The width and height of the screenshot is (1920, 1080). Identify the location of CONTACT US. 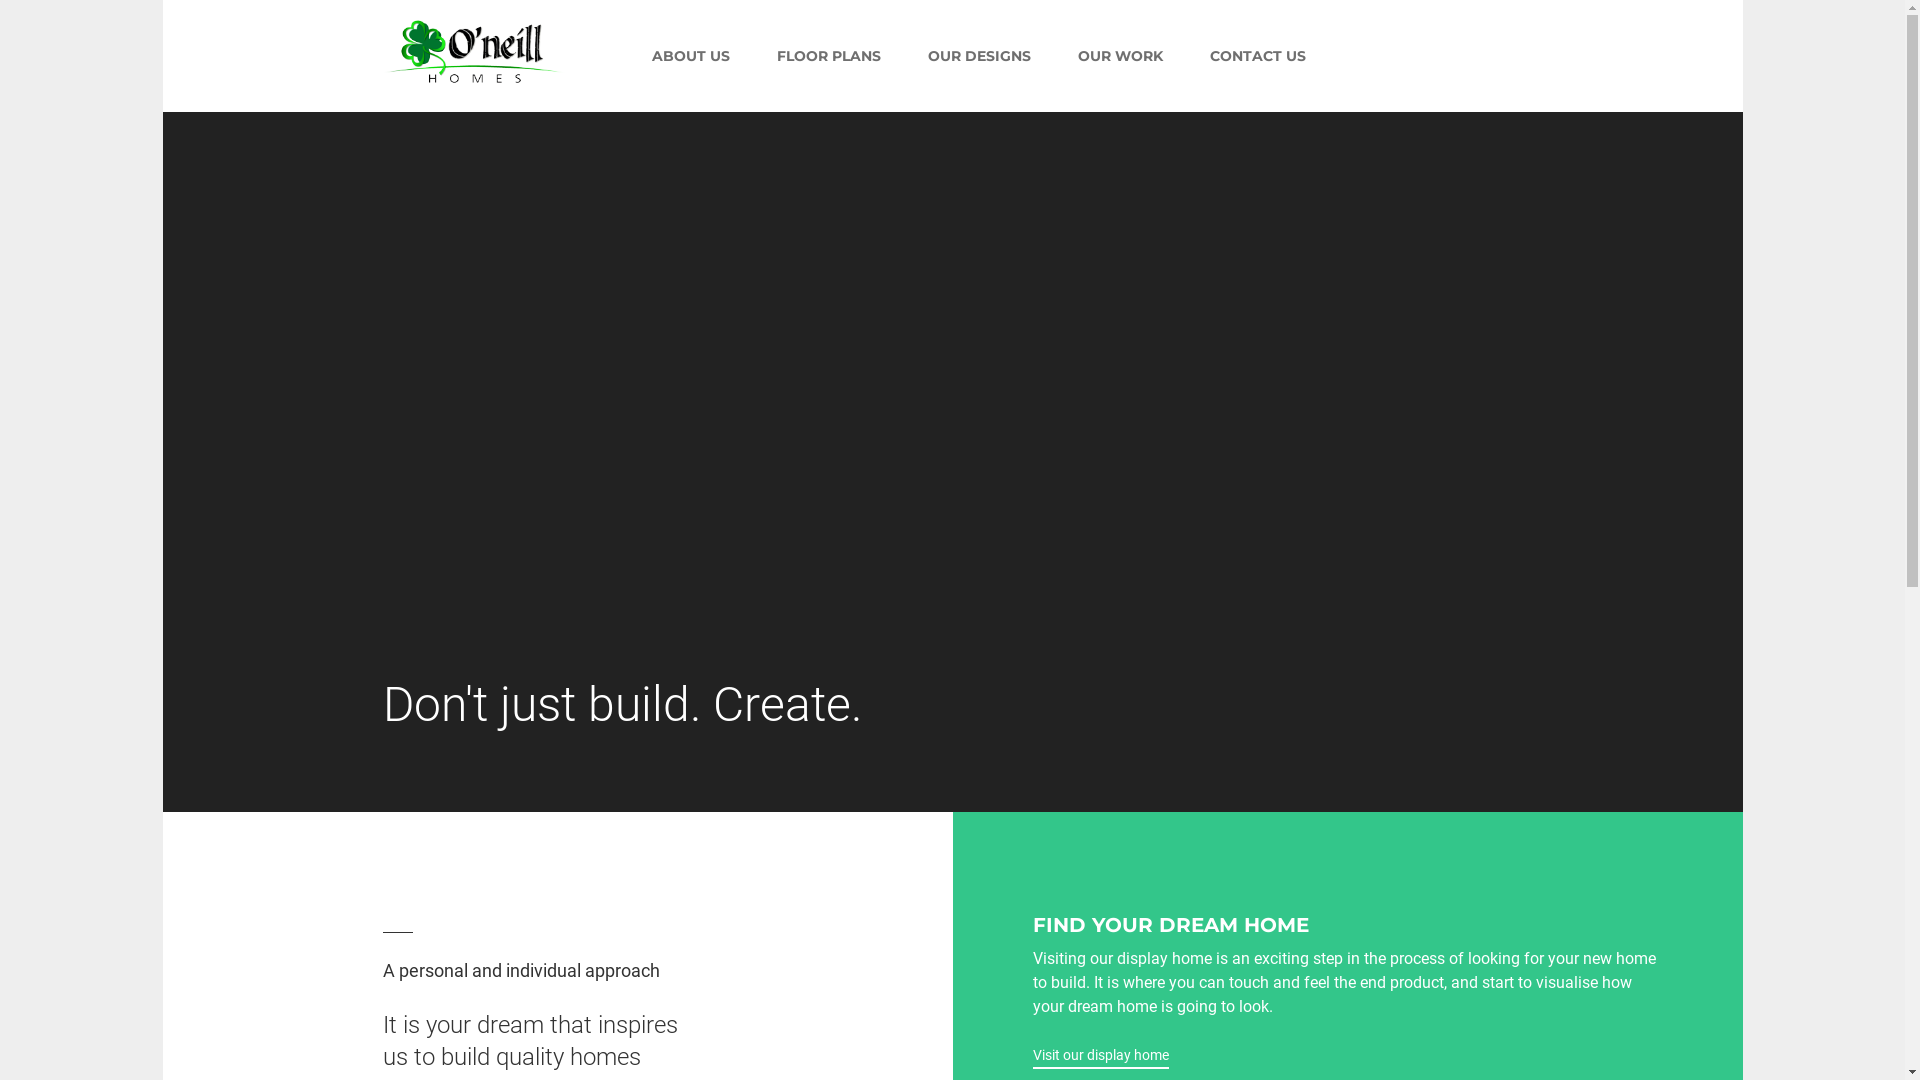
(1258, 56).